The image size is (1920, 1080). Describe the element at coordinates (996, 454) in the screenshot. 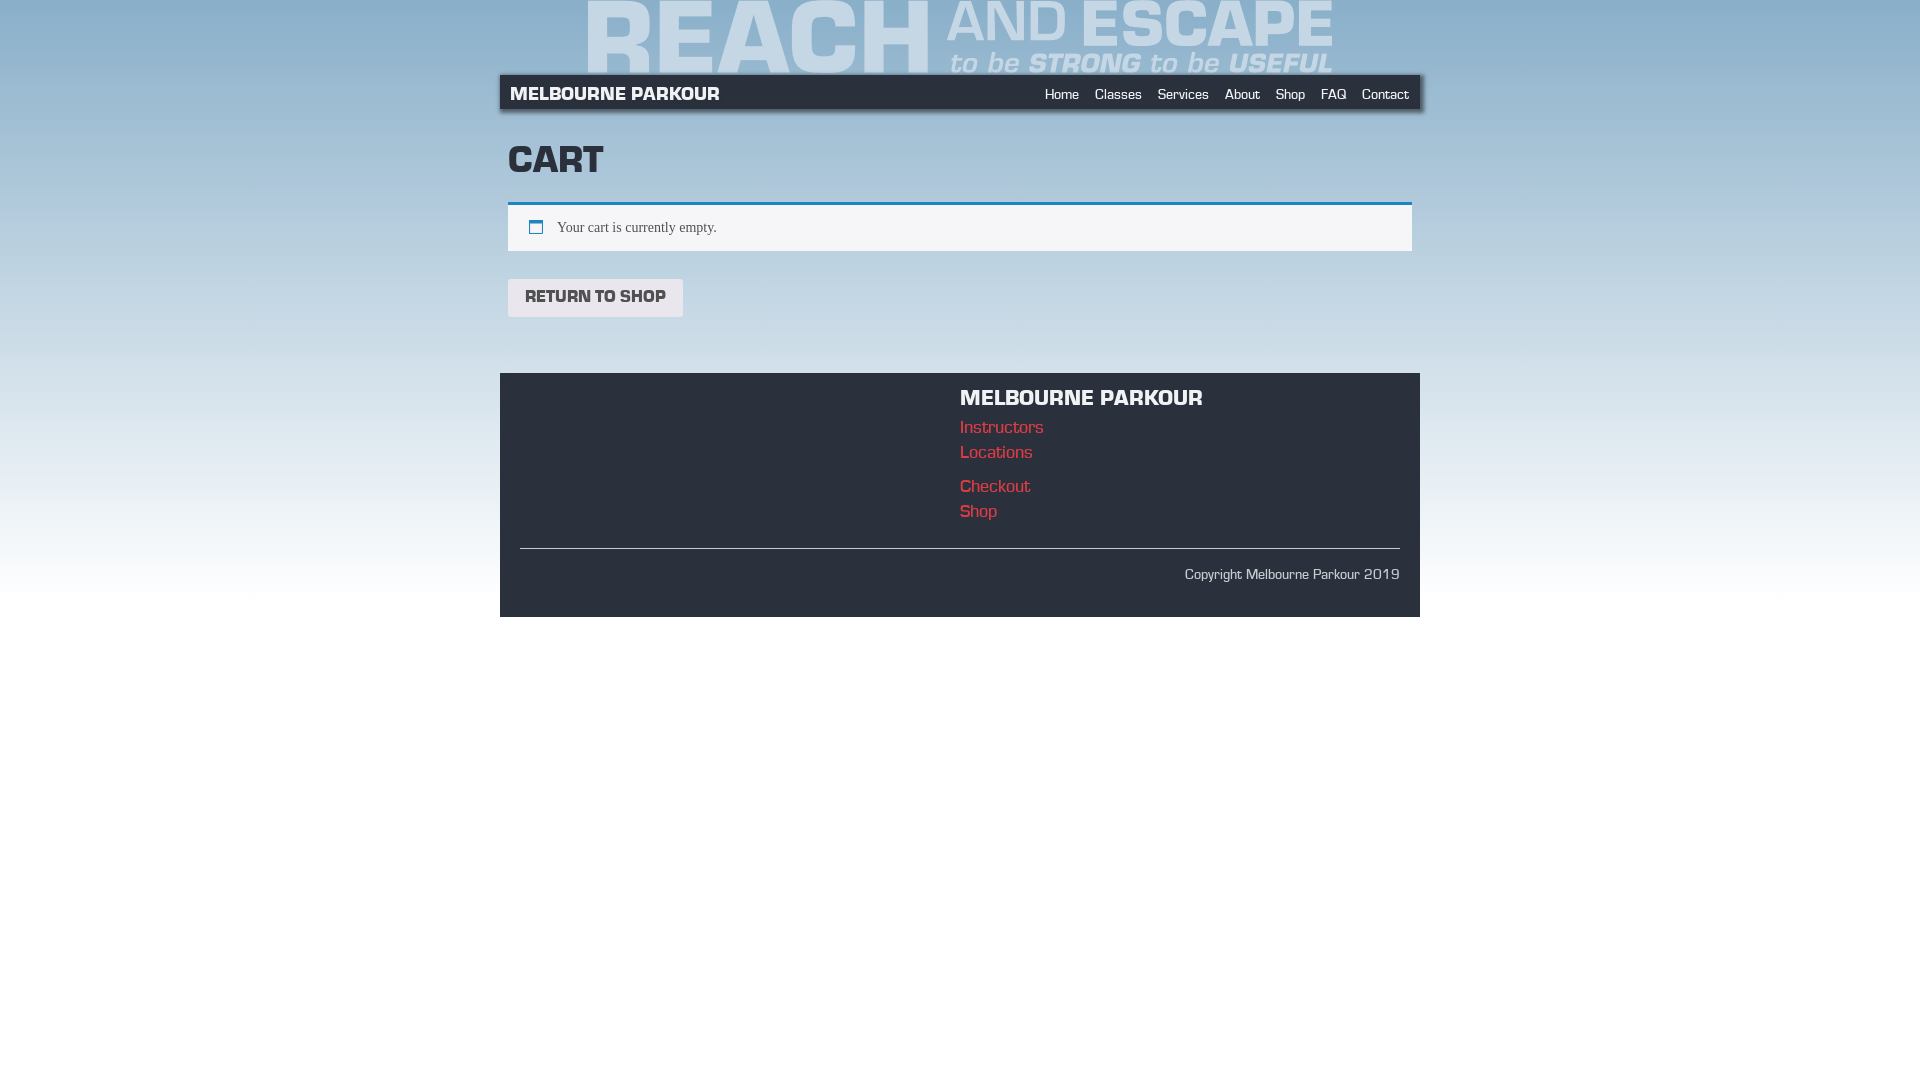

I see `Locations` at that location.